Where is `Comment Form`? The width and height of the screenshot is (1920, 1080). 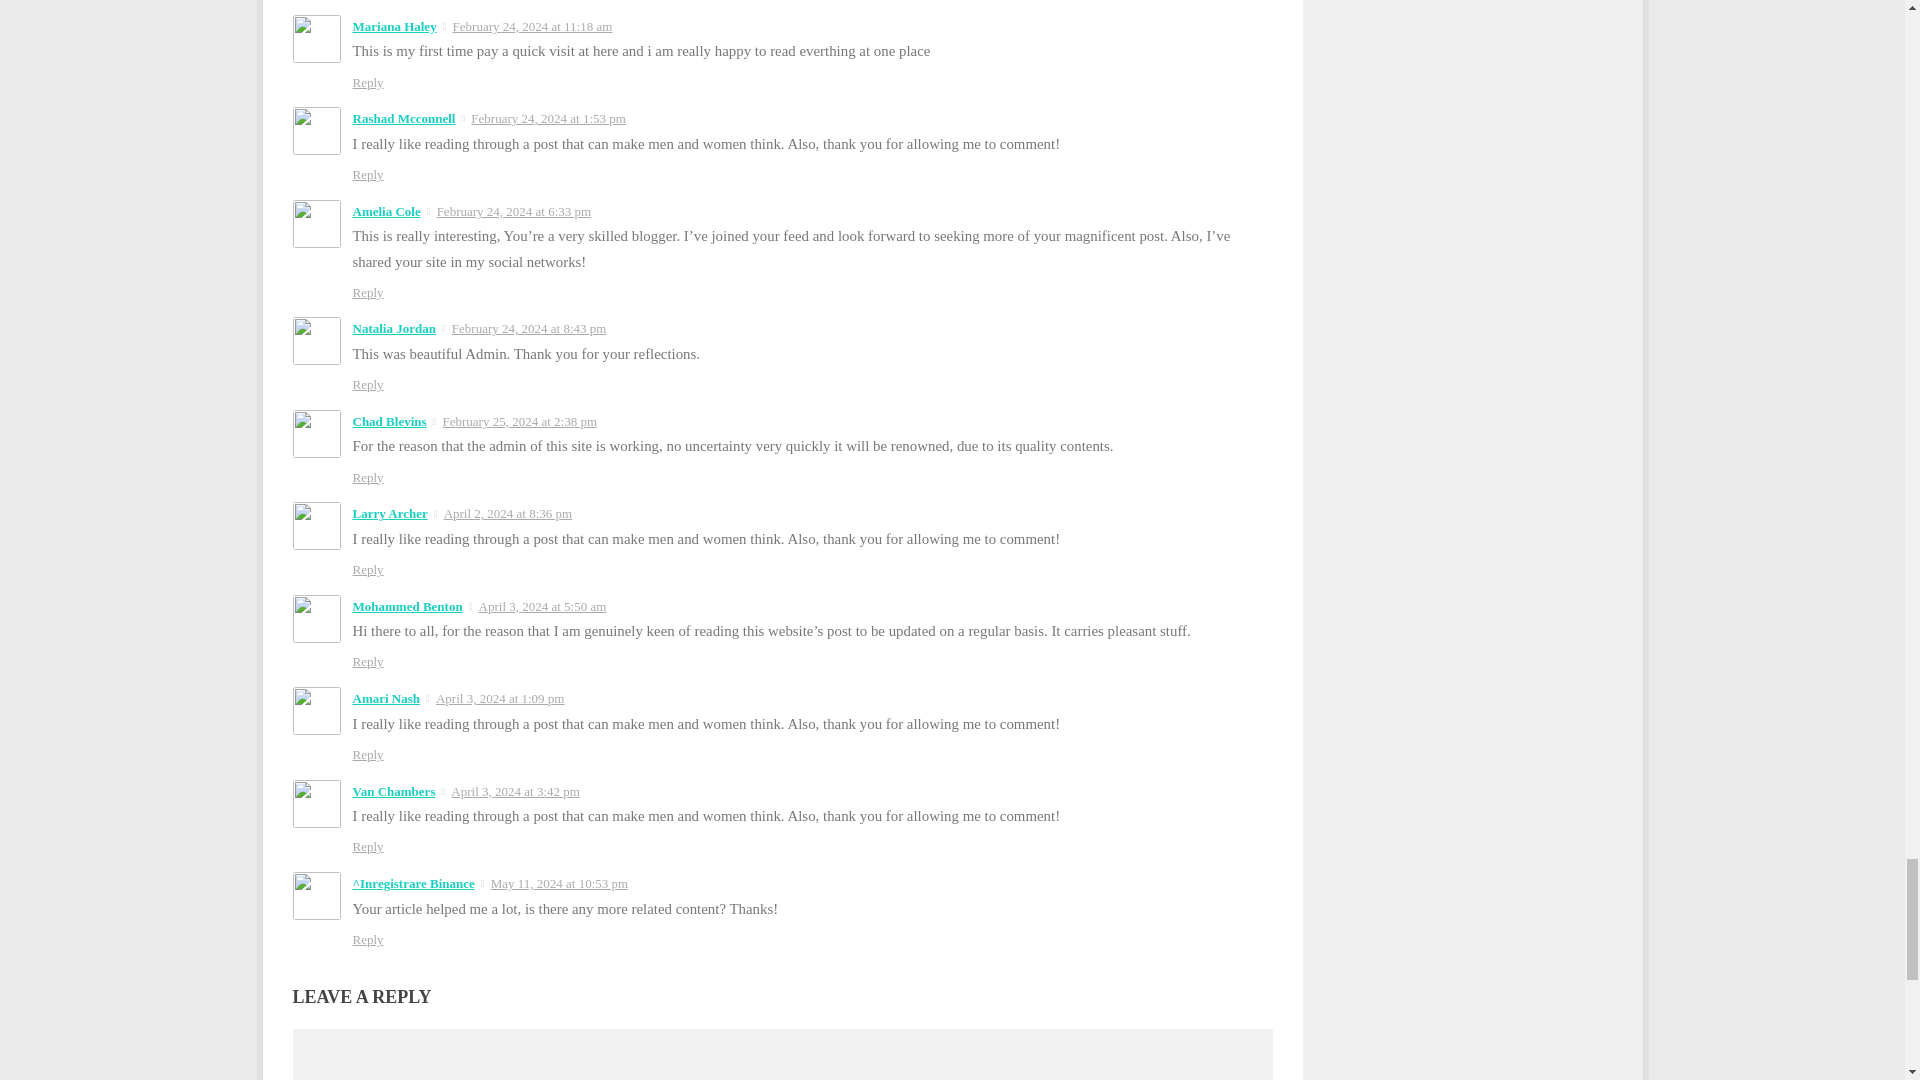 Comment Form is located at coordinates (781, 1059).